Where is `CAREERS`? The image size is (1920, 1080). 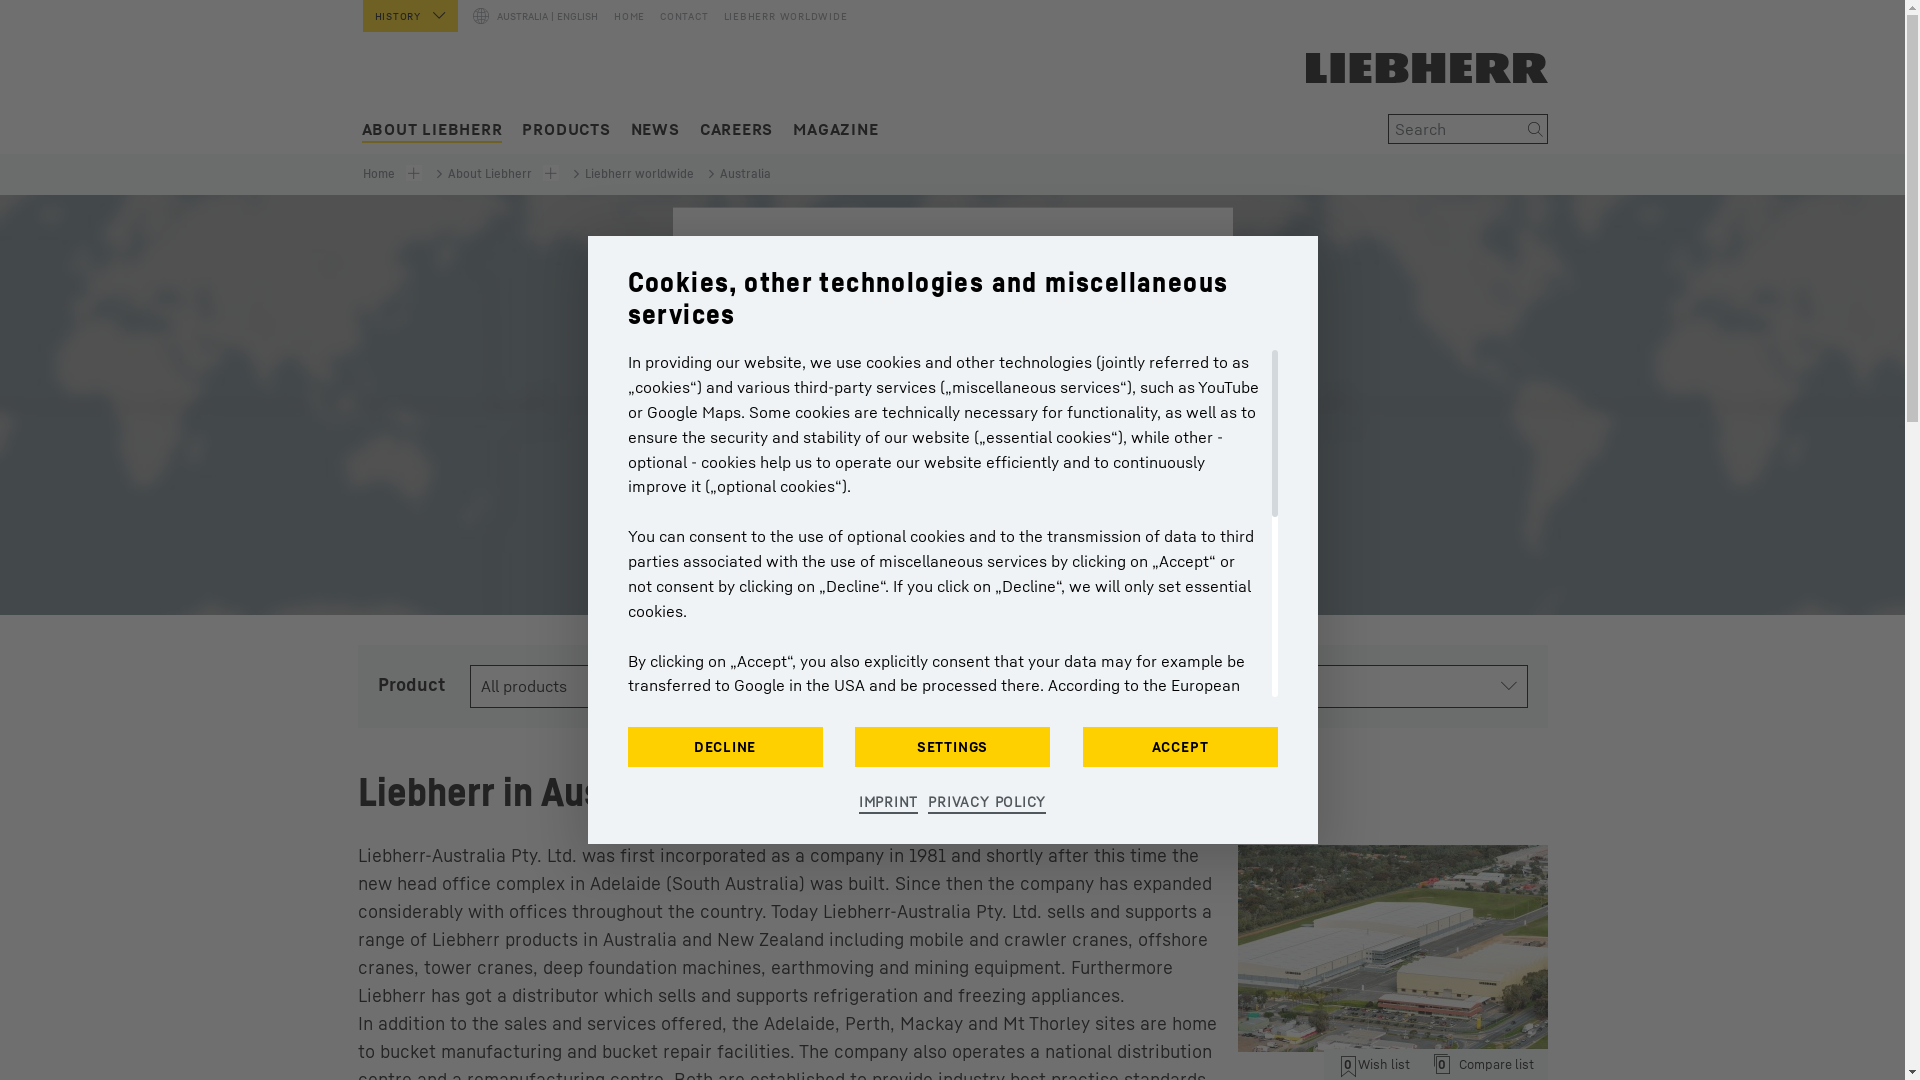
CAREERS is located at coordinates (736, 130).